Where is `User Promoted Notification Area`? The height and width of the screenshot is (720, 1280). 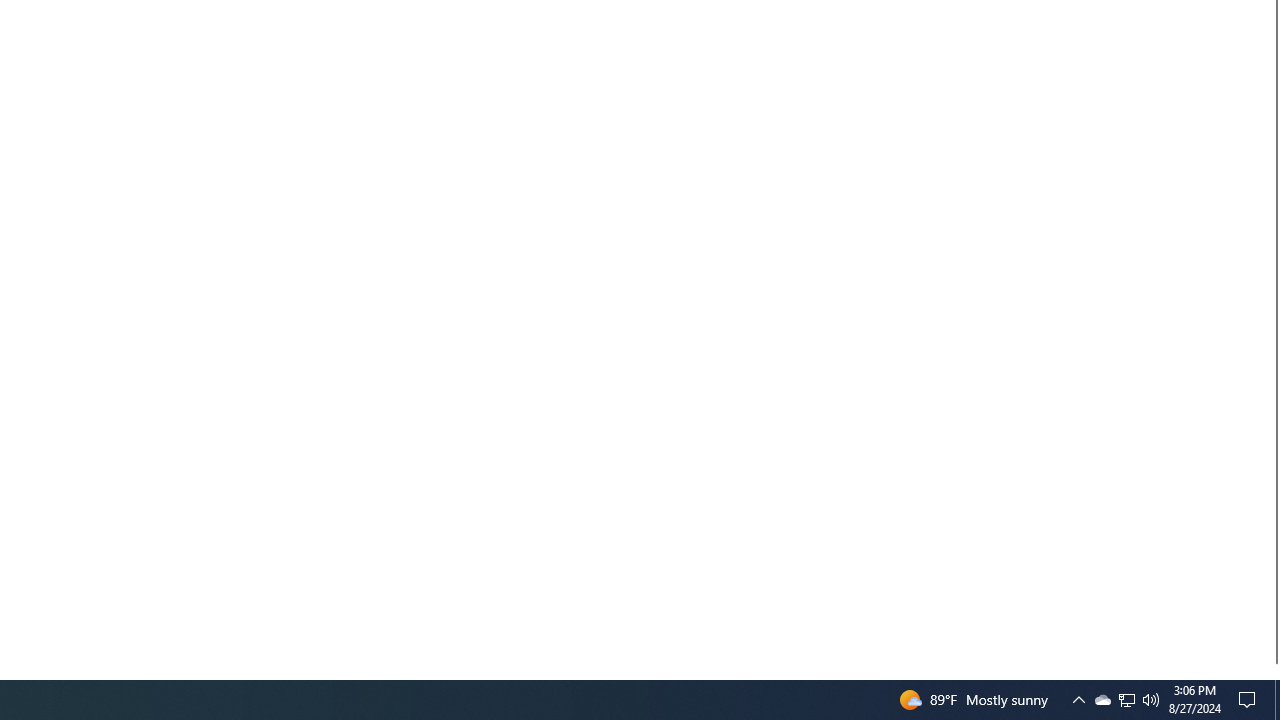 User Promoted Notification Area is located at coordinates (1126, 700).